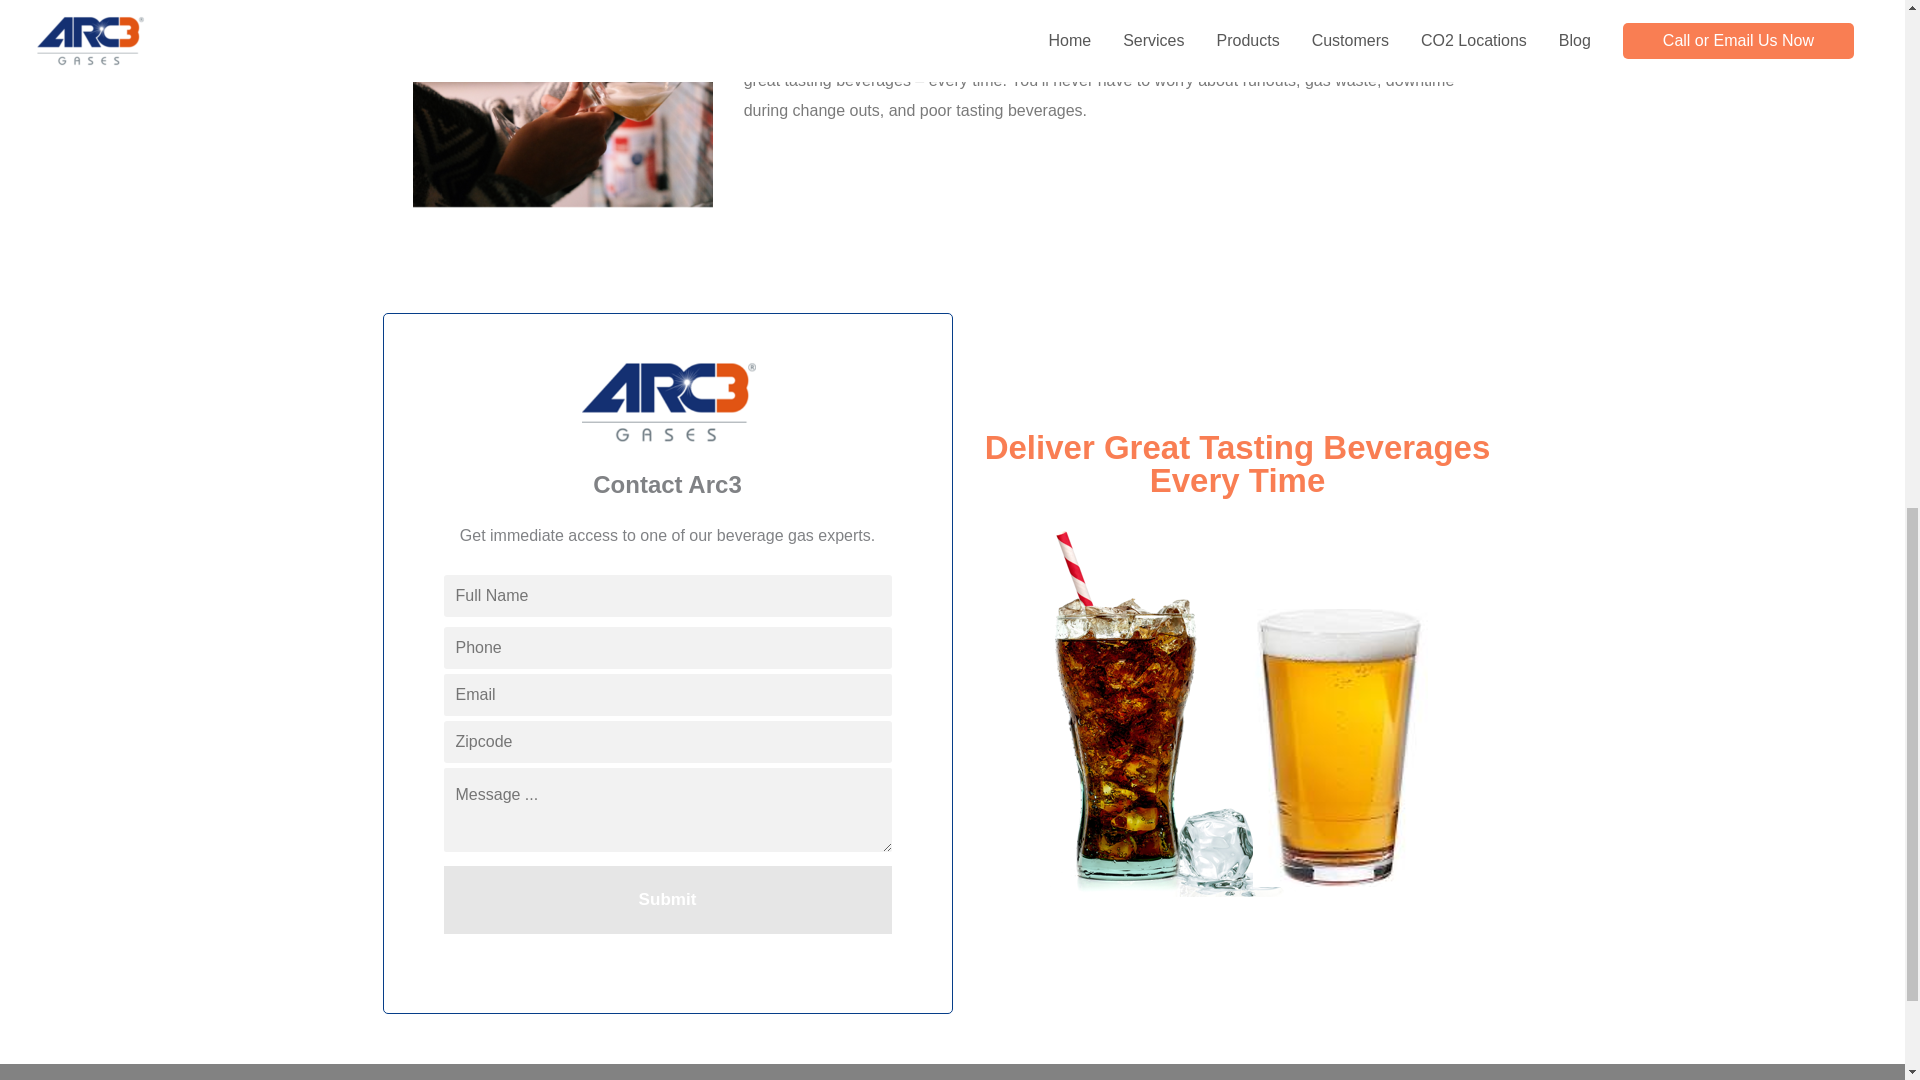 Image resolution: width=1920 pixels, height=1080 pixels. What do you see at coordinates (668, 900) in the screenshot?
I see `Submit` at bounding box center [668, 900].